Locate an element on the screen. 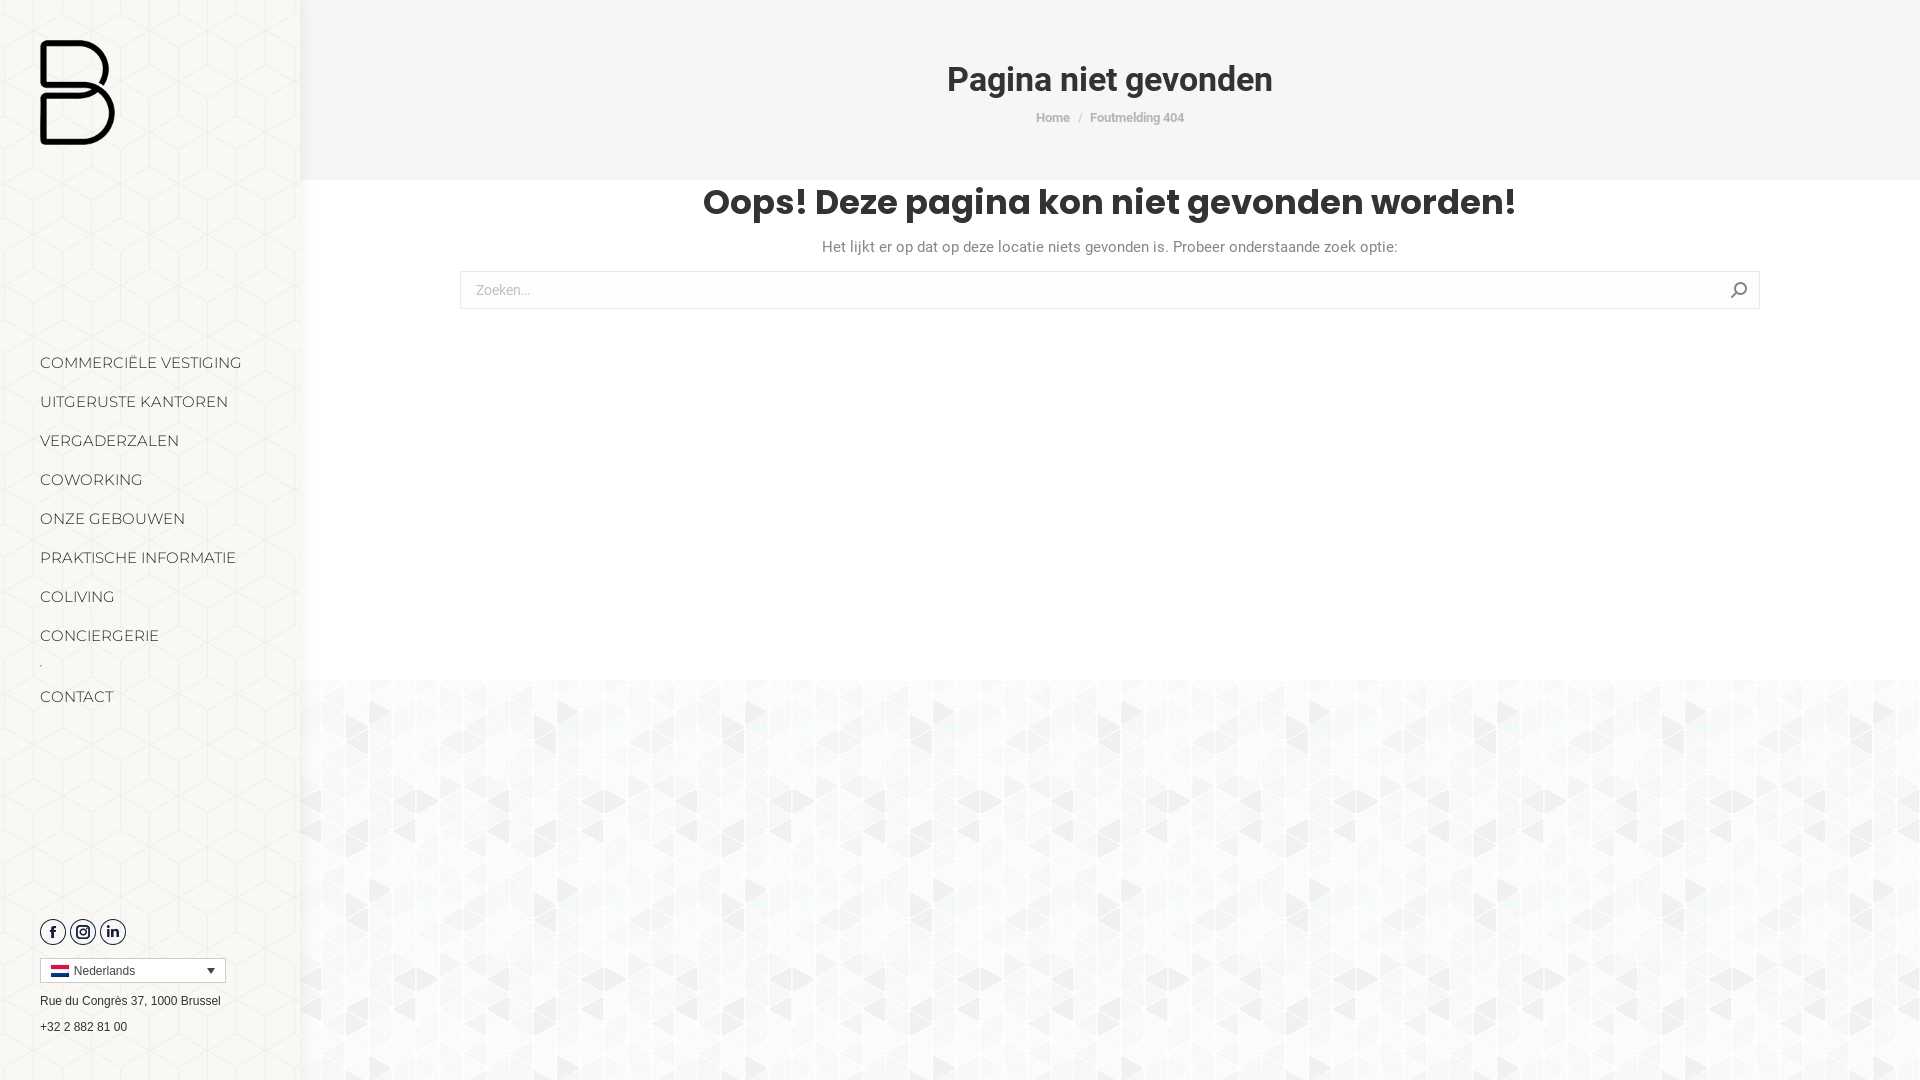 Image resolution: width=1920 pixels, height=1080 pixels. CONCIERGERIE is located at coordinates (100, 636).